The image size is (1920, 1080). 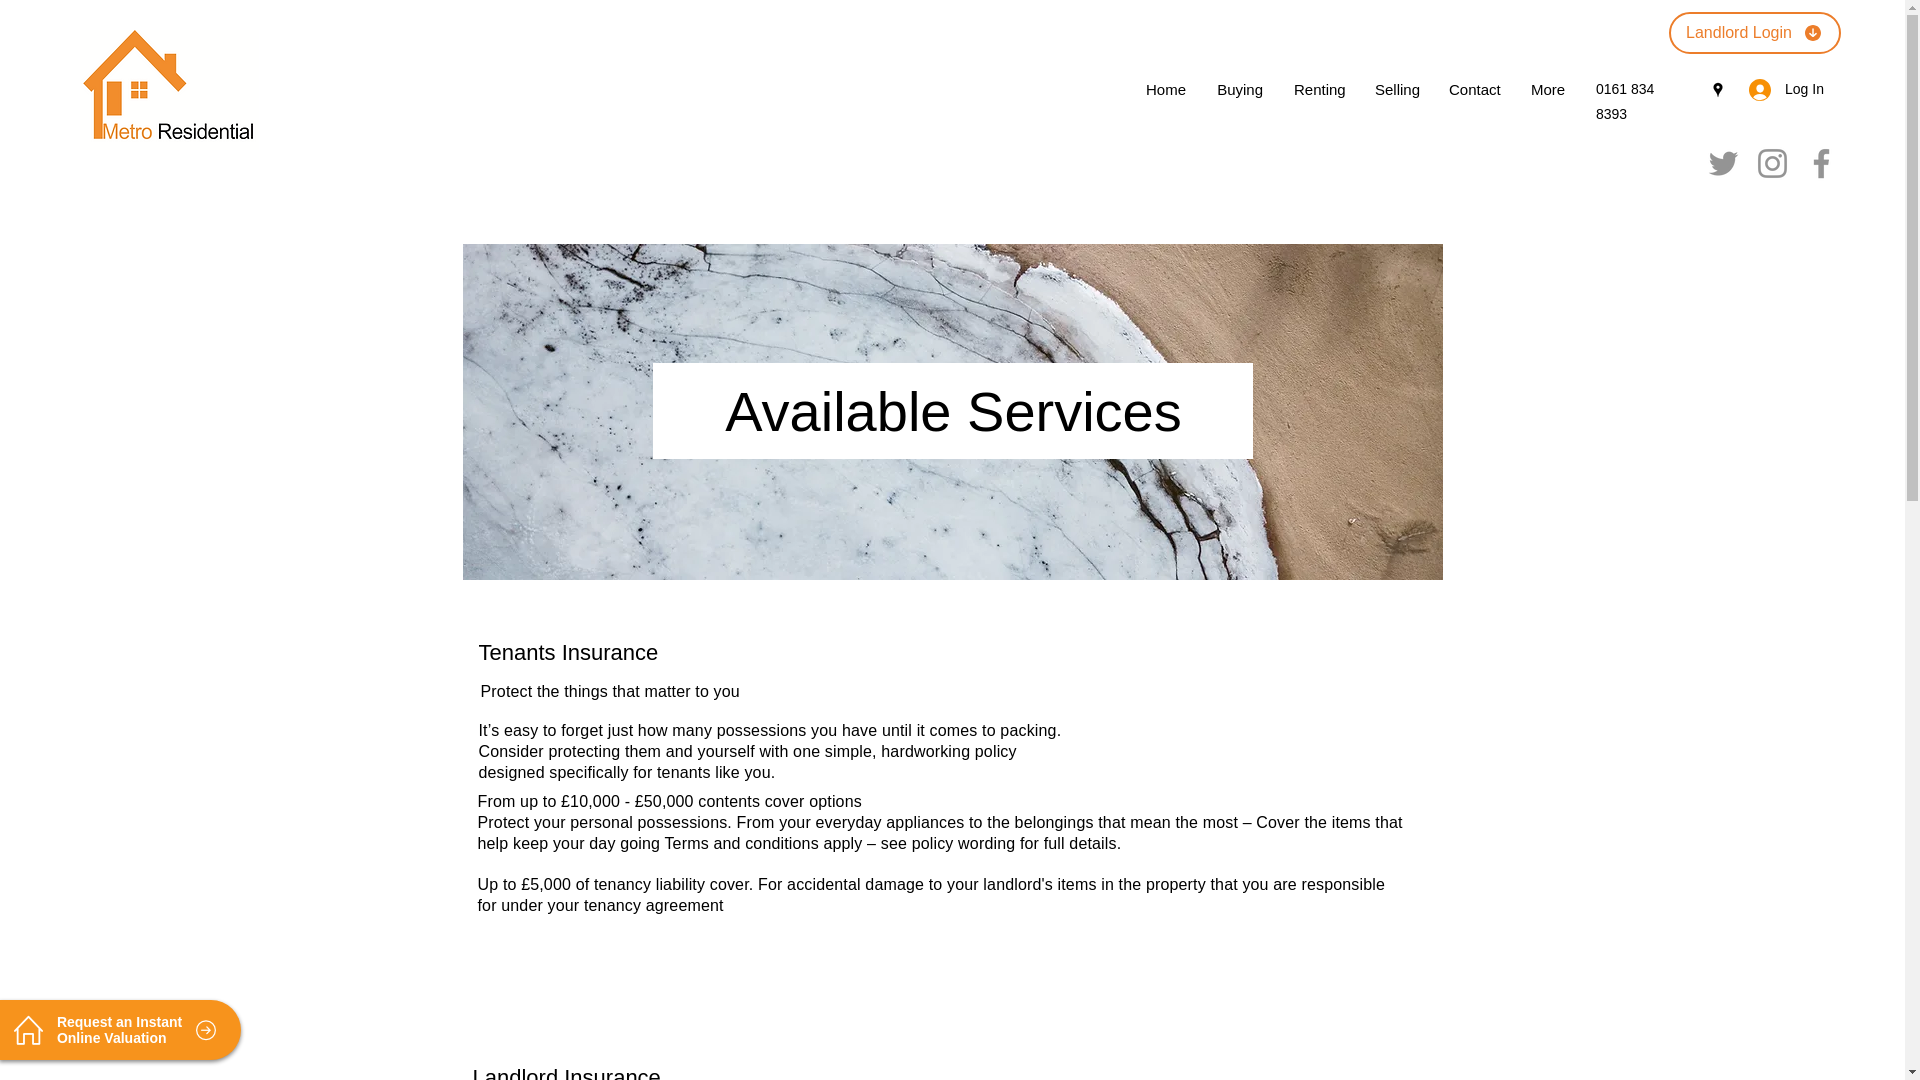 I want to click on Log In, so click(x=1780, y=90).